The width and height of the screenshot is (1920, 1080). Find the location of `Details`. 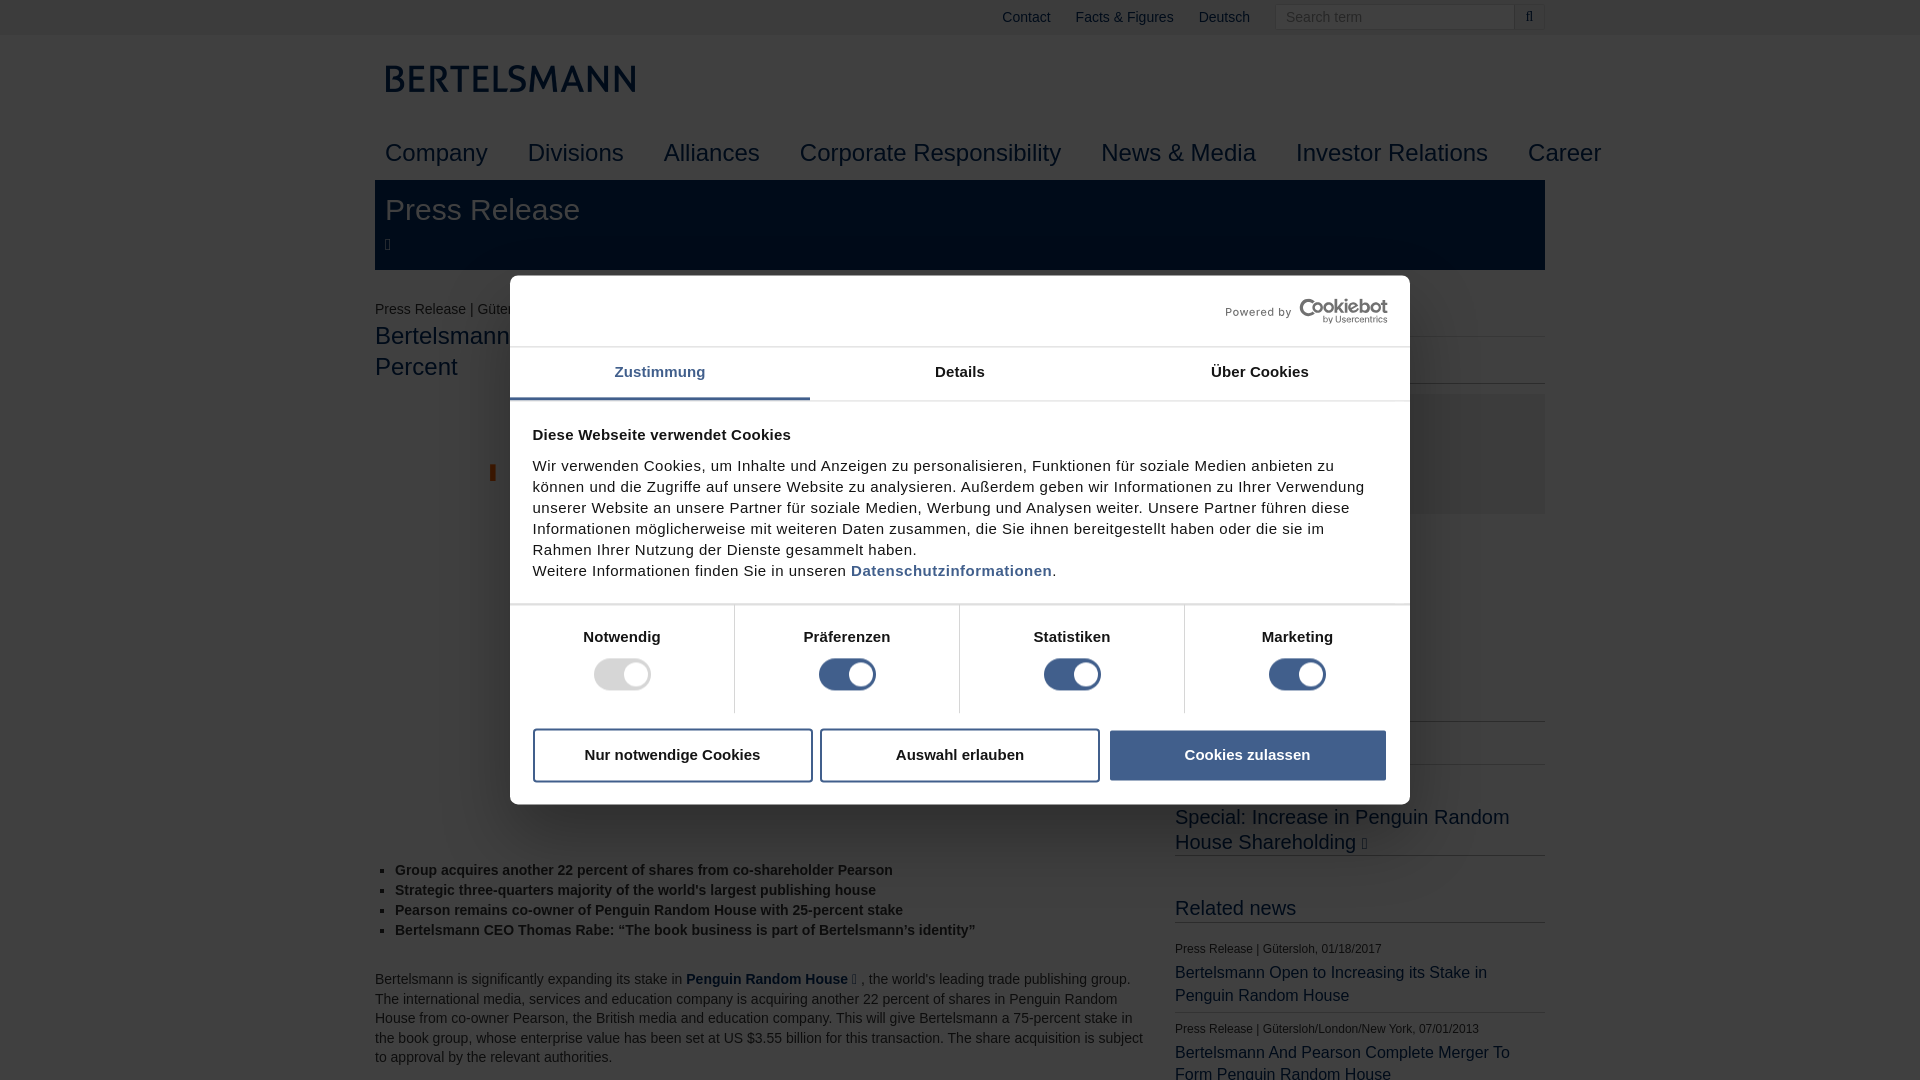

Details is located at coordinates (960, 372).